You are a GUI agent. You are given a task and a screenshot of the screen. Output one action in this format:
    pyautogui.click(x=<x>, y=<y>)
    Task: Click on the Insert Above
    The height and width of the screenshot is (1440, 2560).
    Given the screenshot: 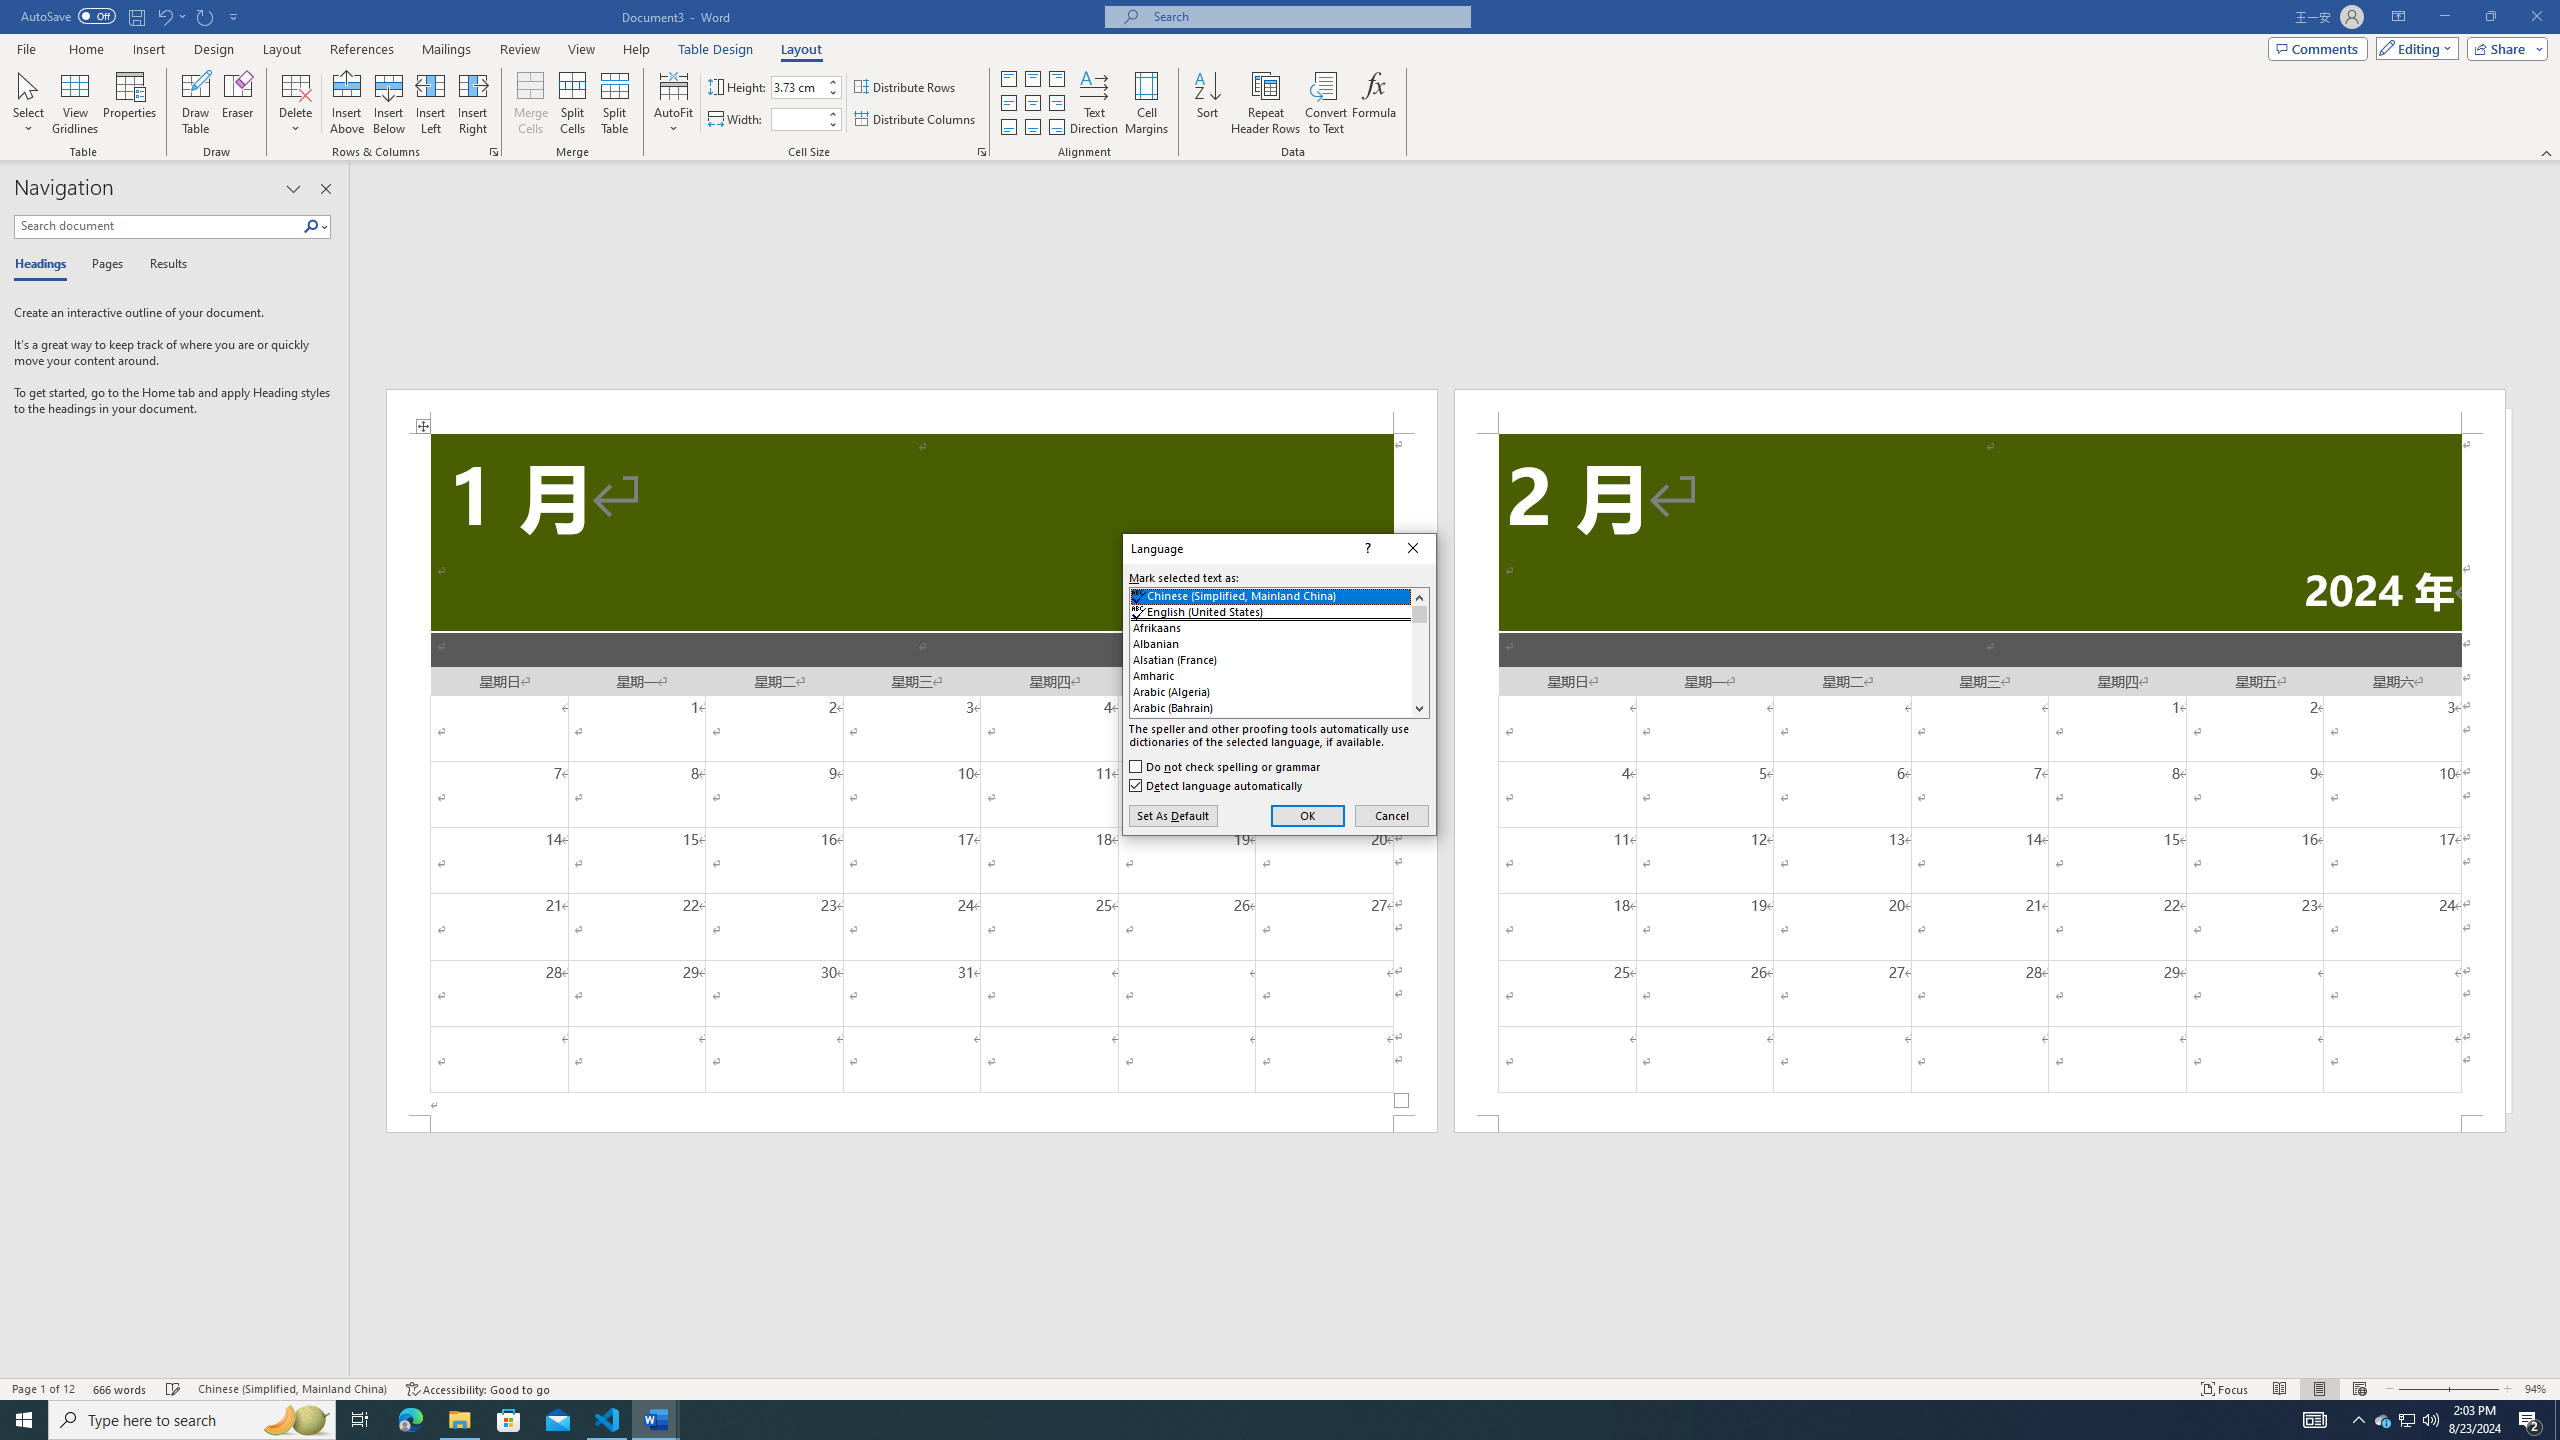 What is the action you would take?
    pyautogui.click(x=346, y=103)
    